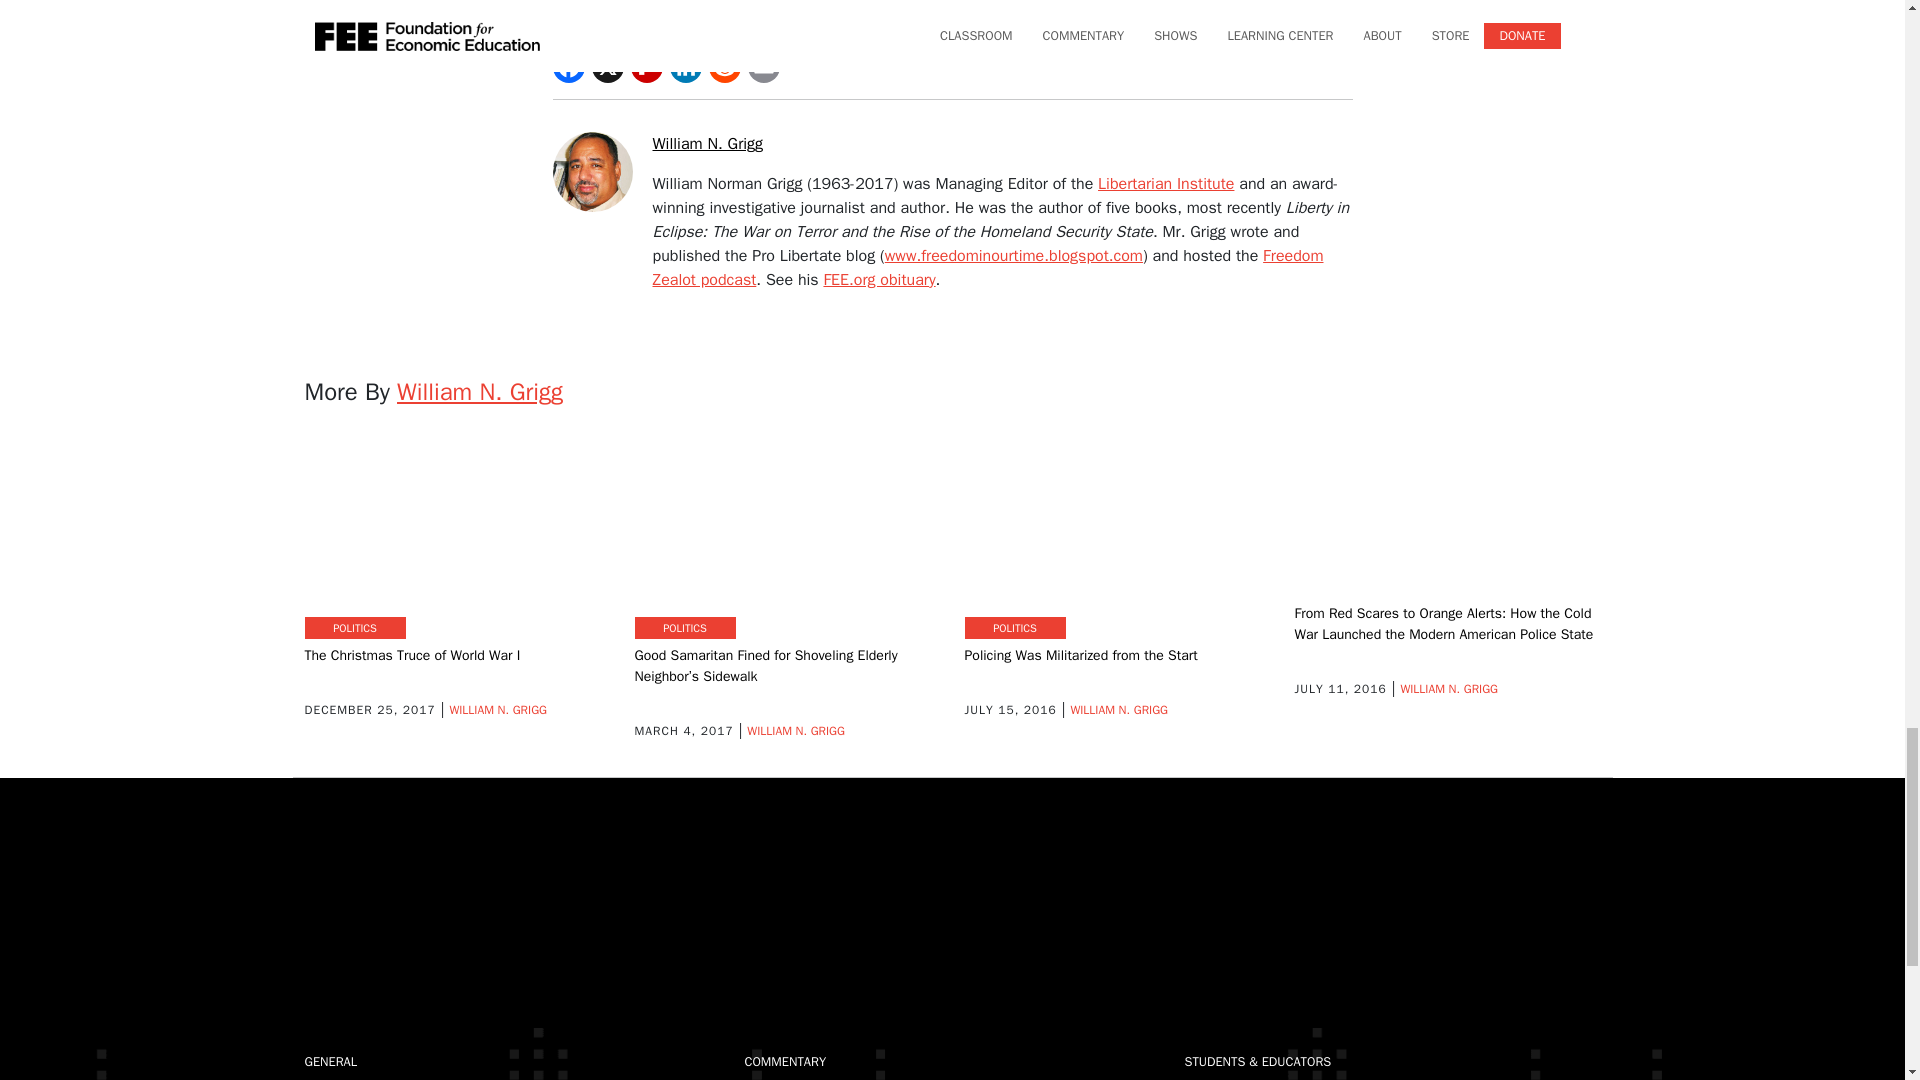  Describe the element at coordinates (724, 66) in the screenshot. I see `Reddit` at that location.